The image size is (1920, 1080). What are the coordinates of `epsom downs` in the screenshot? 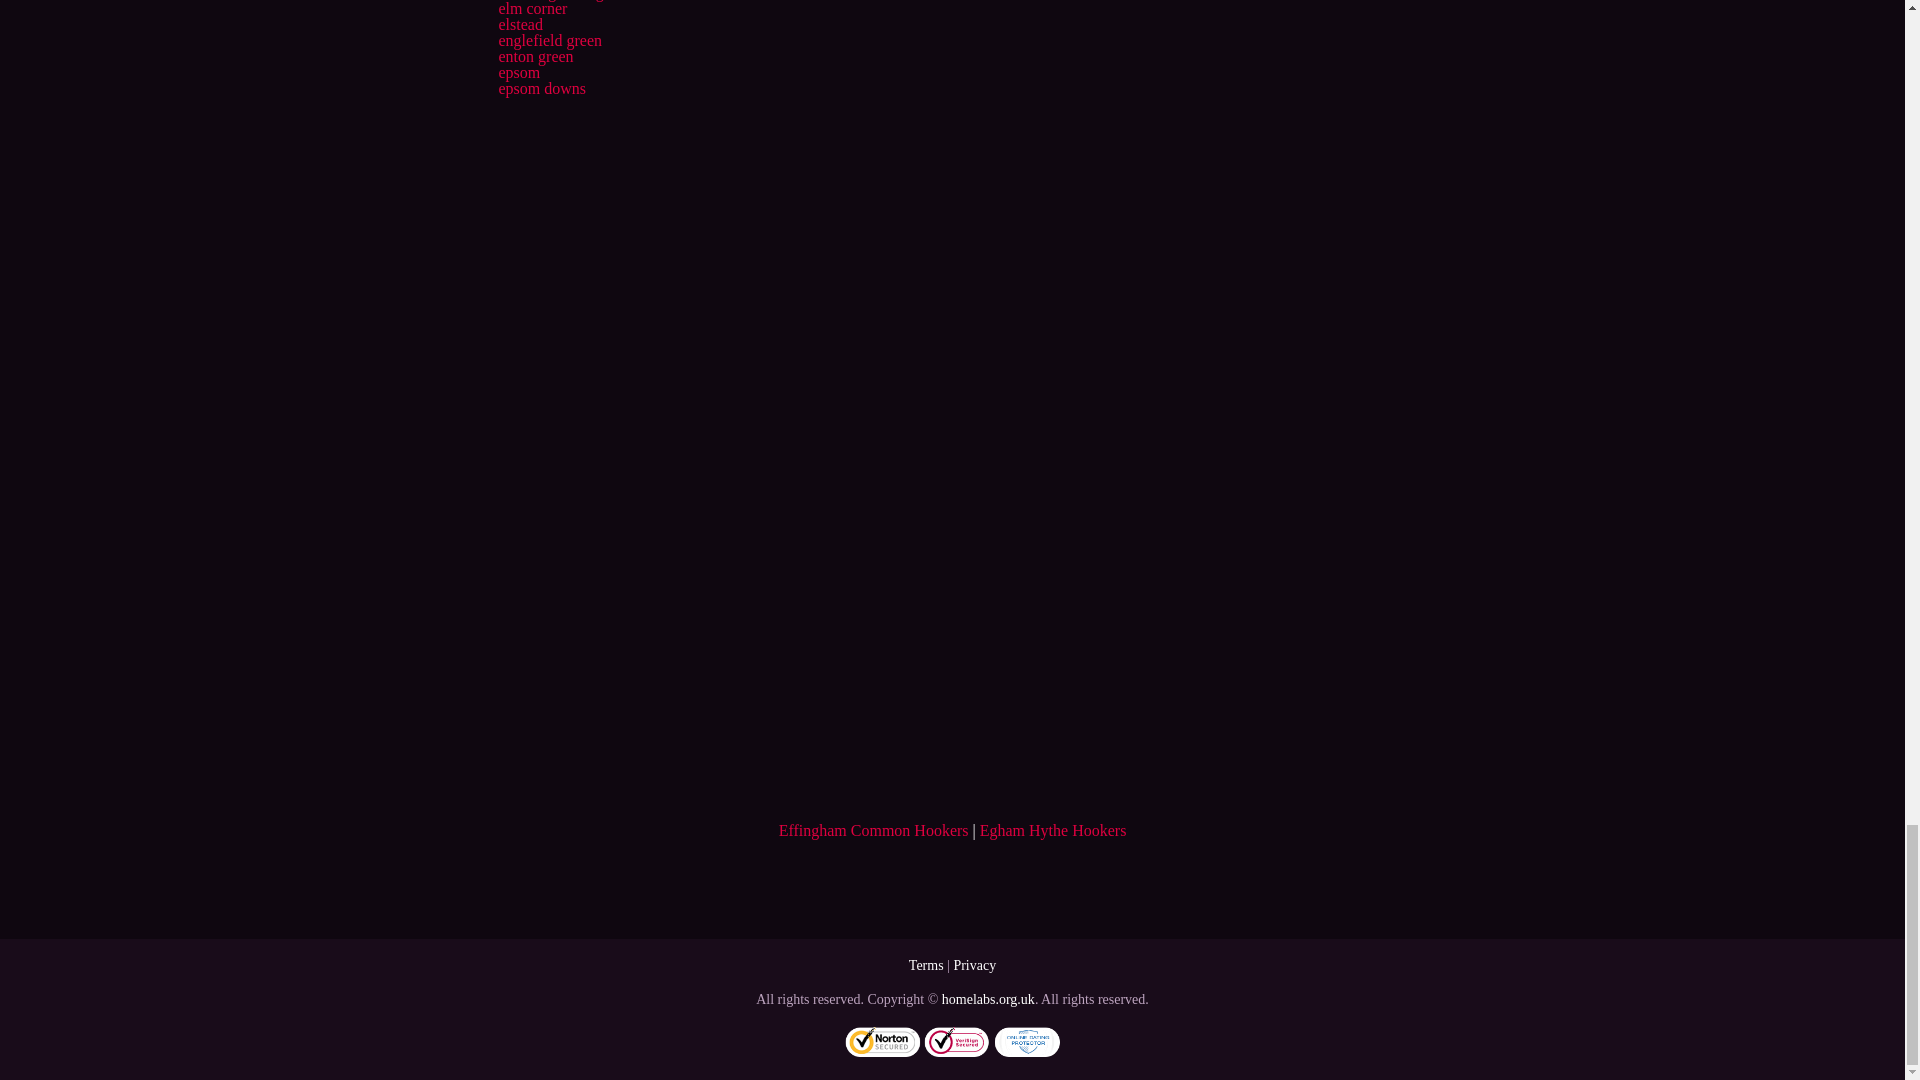 It's located at (541, 88).